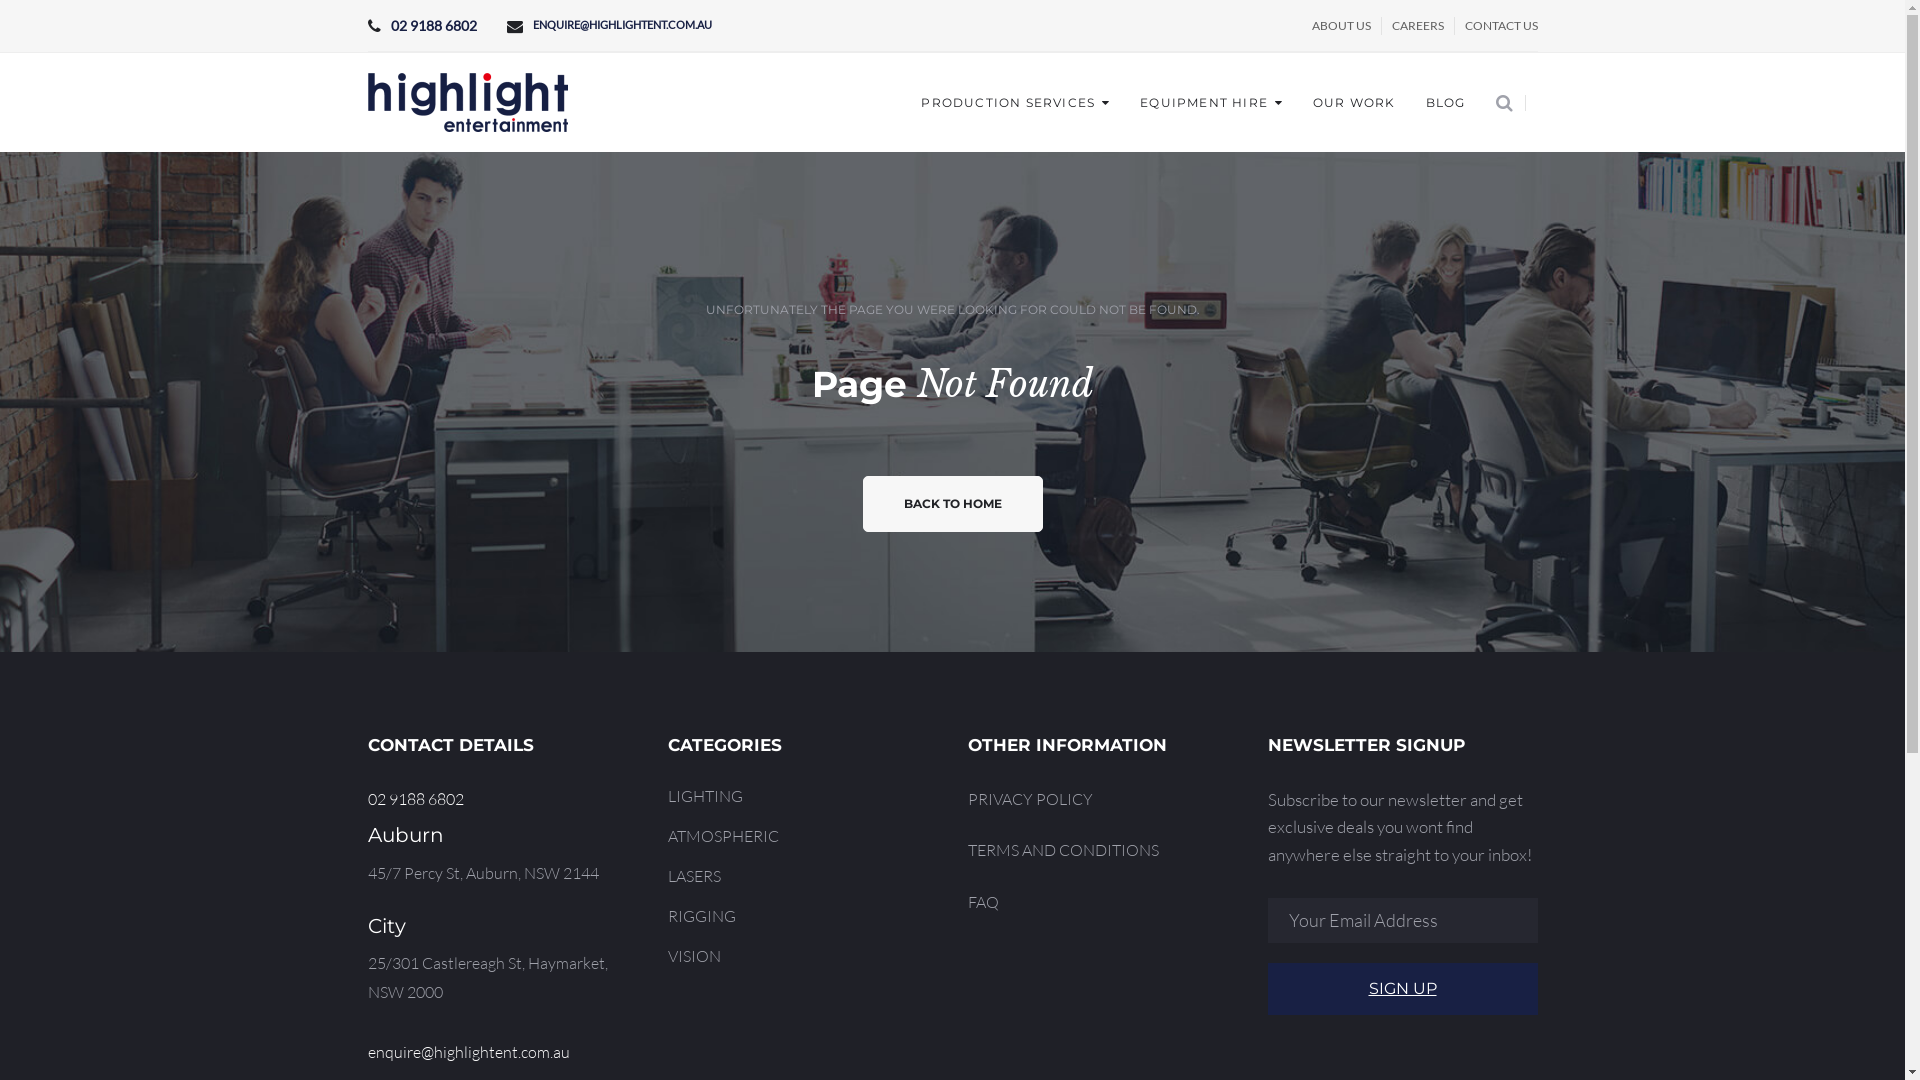 This screenshot has width=1920, height=1080. What do you see at coordinates (1064, 850) in the screenshot?
I see `TERMS AND CONDITIONS` at bounding box center [1064, 850].